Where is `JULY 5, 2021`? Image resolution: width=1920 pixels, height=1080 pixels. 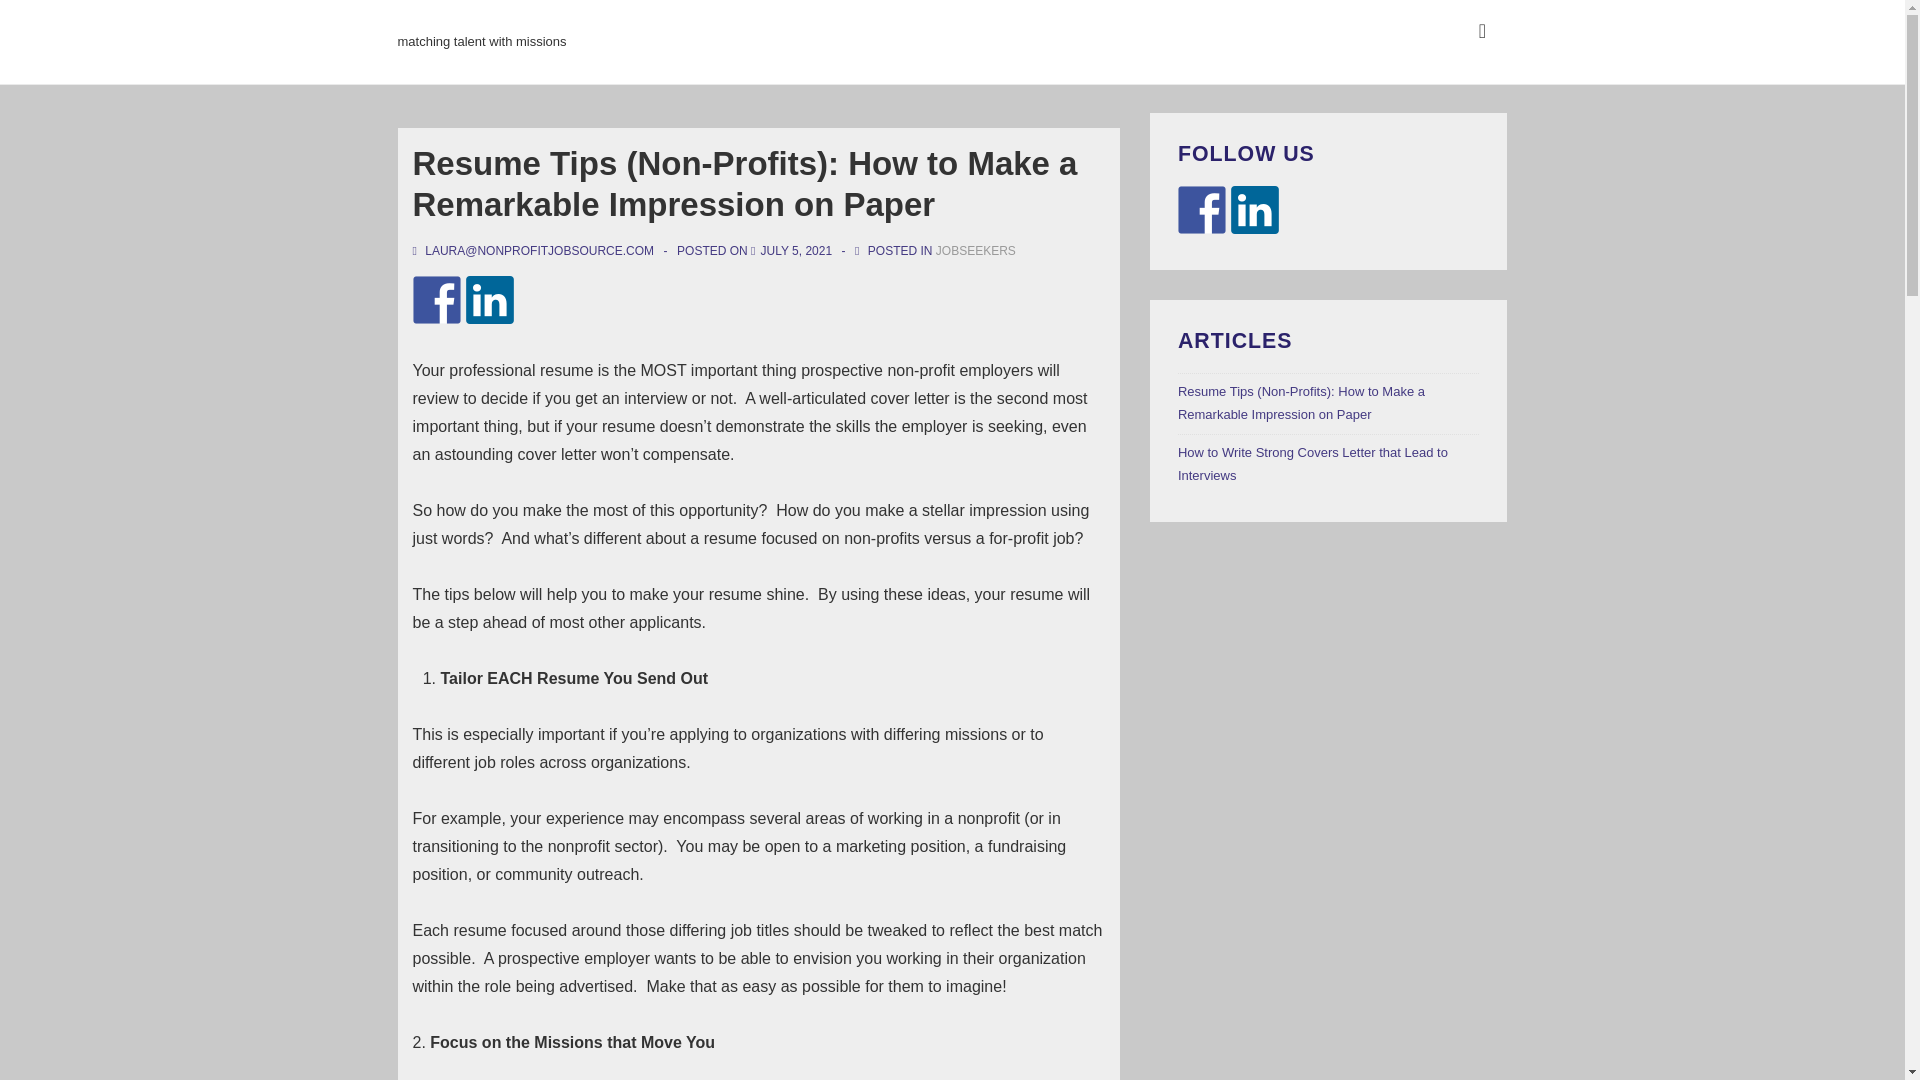 JULY 5, 2021 is located at coordinates (796, 251).